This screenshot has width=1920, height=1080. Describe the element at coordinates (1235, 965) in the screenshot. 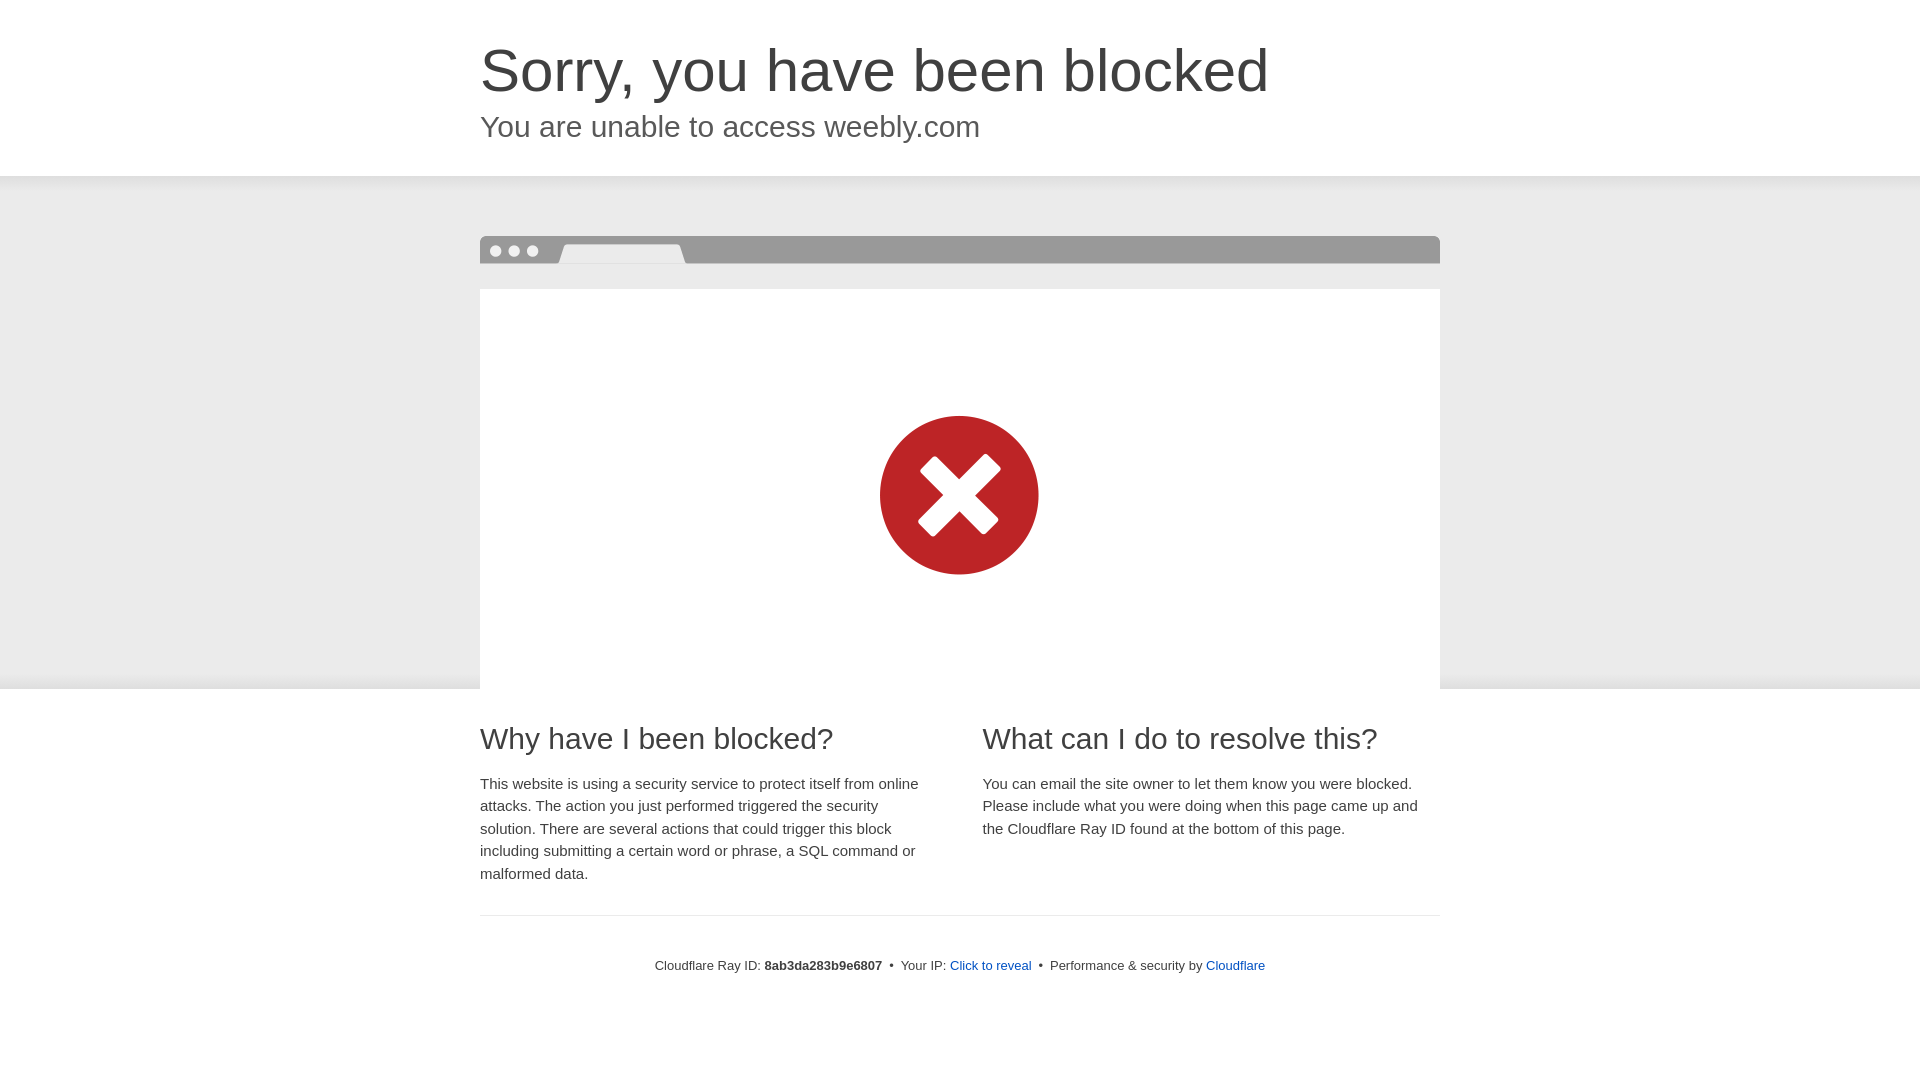

I see `Cloudflare` at that location.